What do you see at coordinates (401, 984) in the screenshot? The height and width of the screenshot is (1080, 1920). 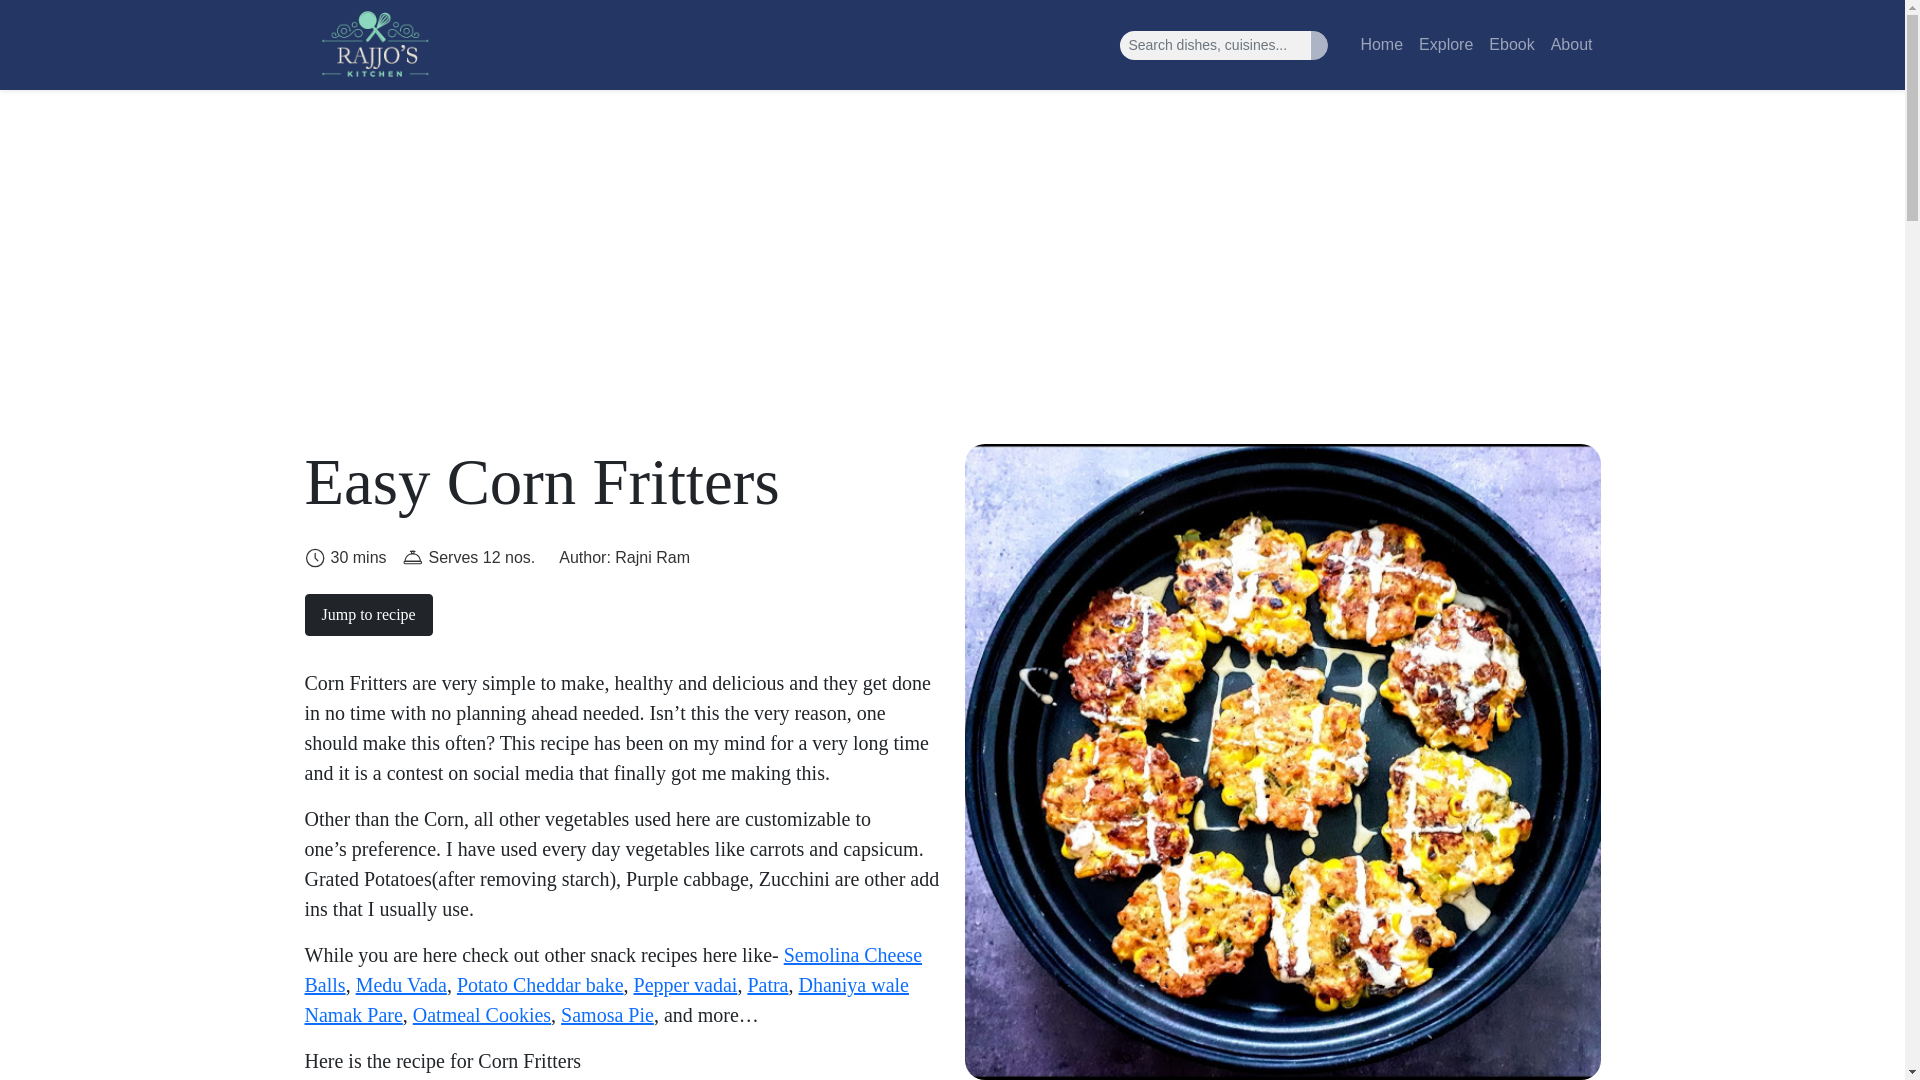 I see `Medu Vada` at bounding box center [401, 984].